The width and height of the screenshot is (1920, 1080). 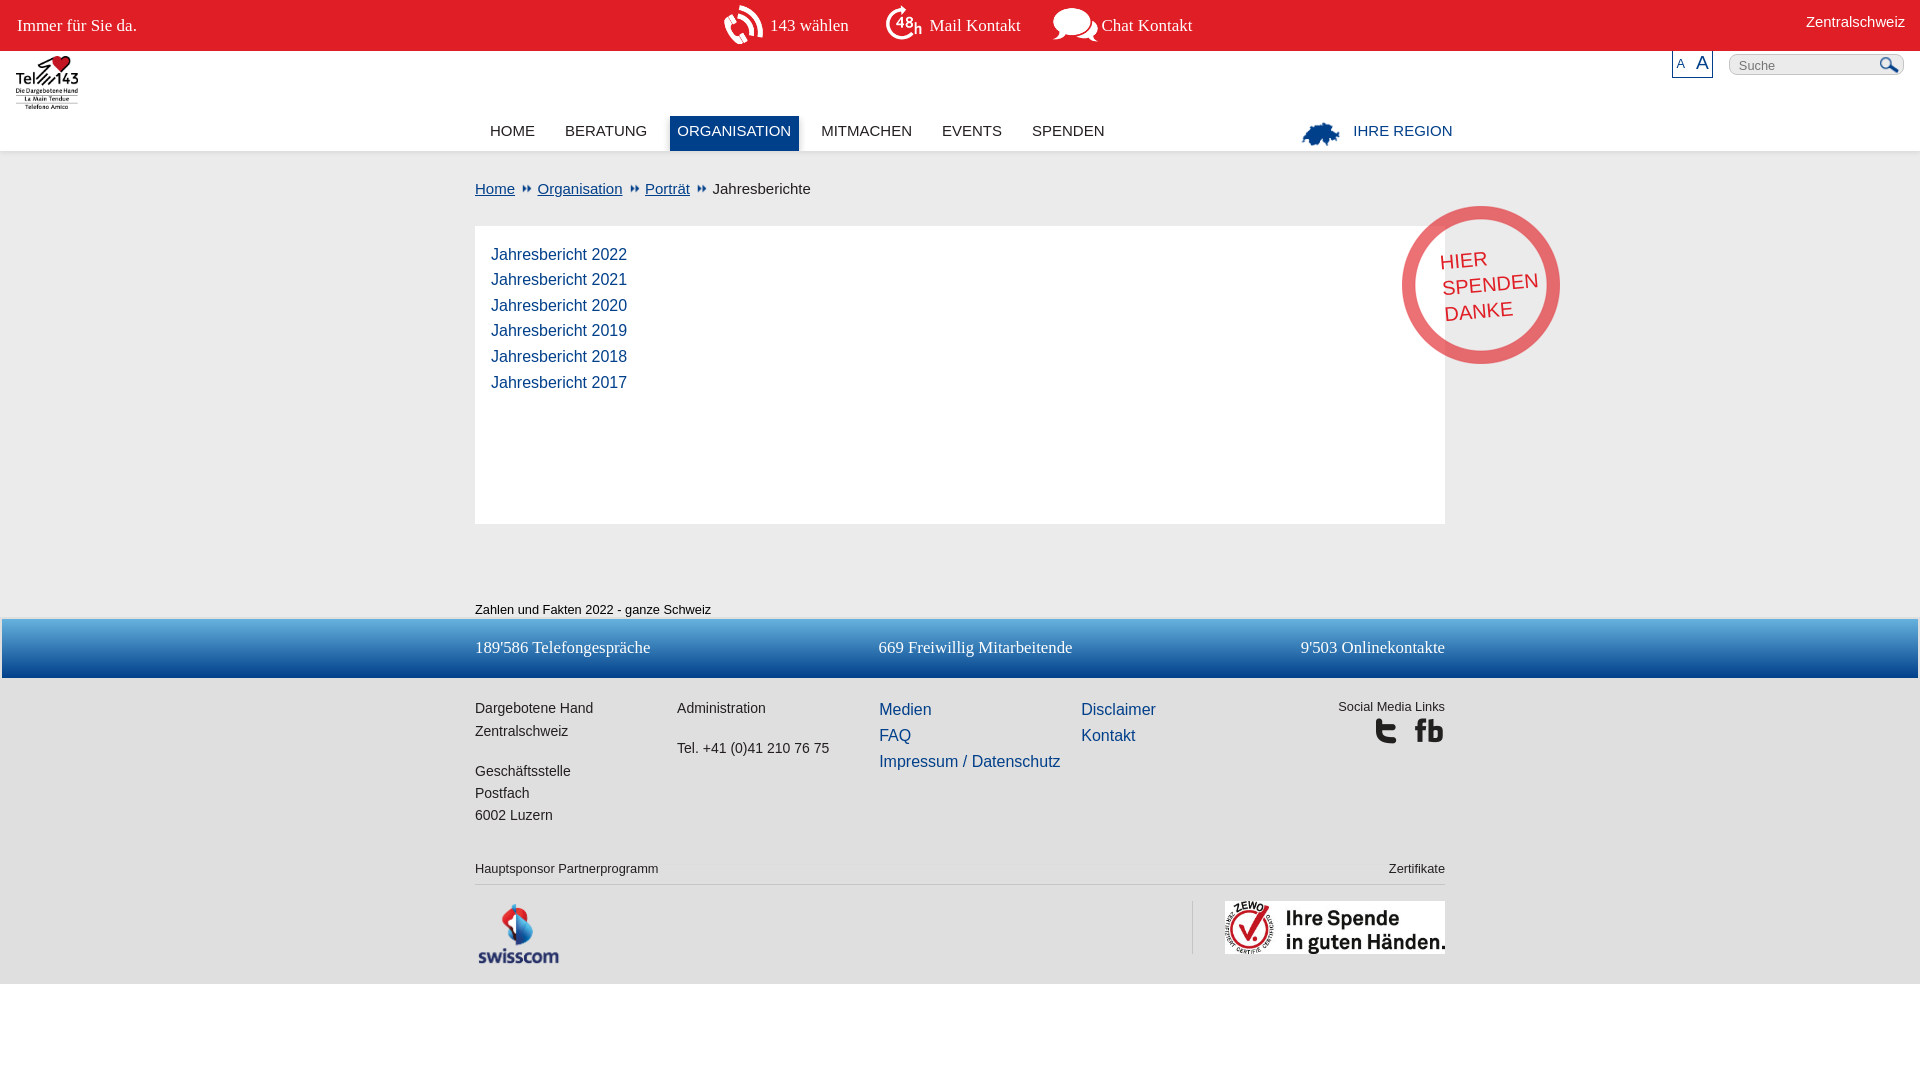 I want to click on HIER SPENDEN DANKE, so click(x=1476, y=280).